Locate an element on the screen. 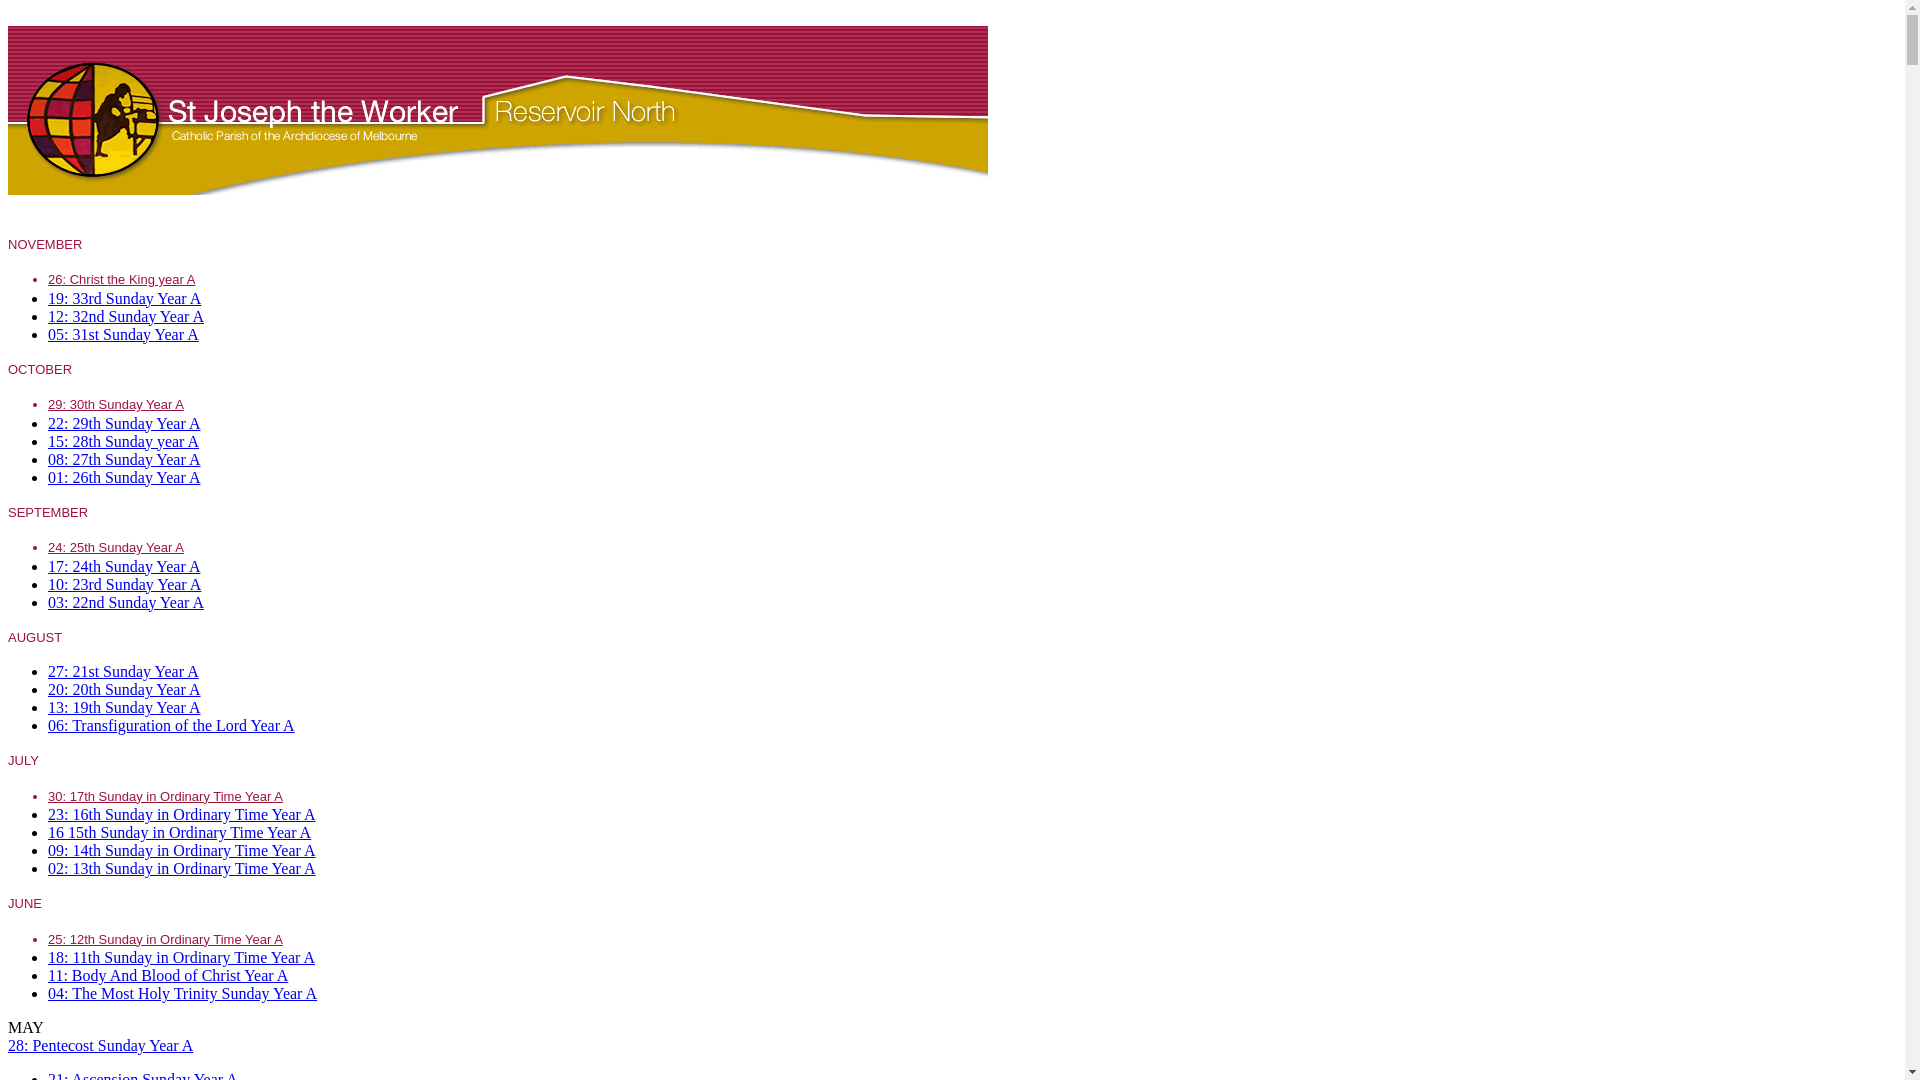  25: 12th Sunday in Ordinary Time Year A is located at coordinates (166, 940).